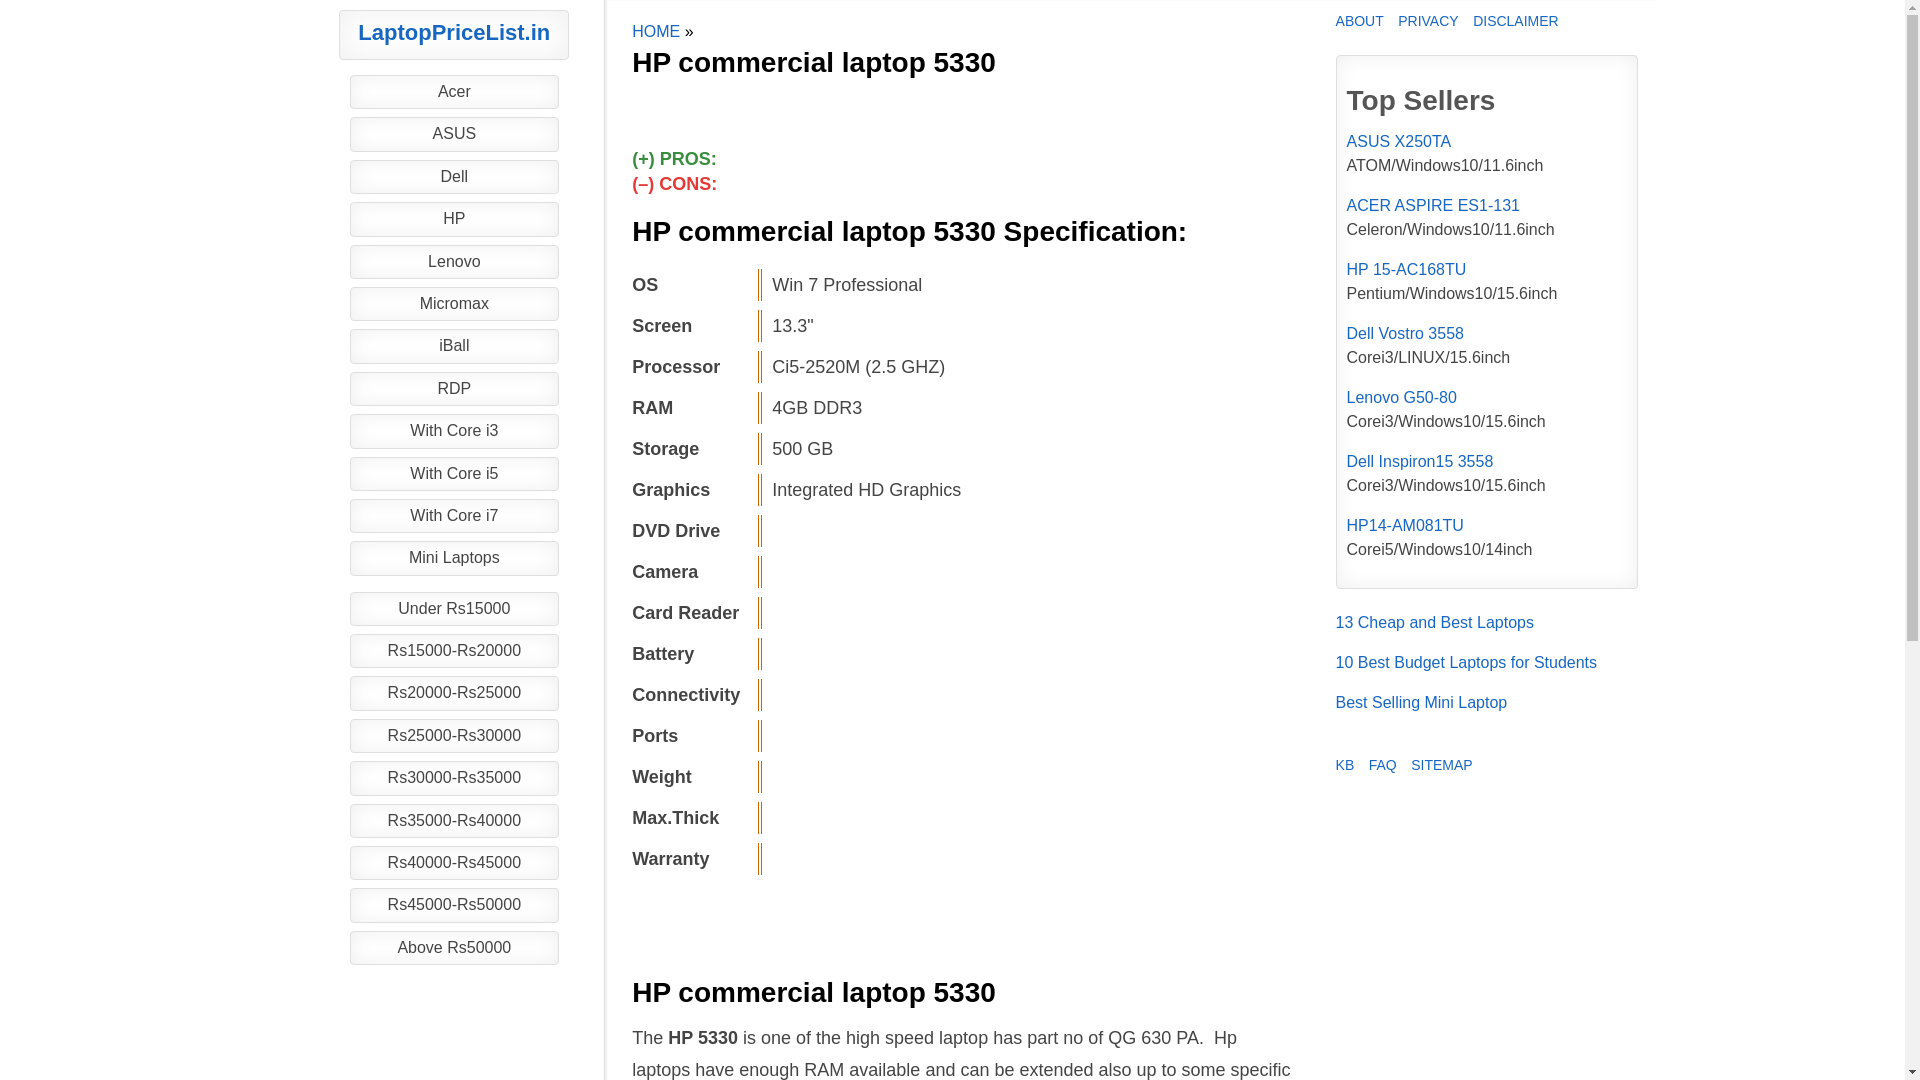  What do you see at coordinates (1434, 204) in the screenshot?
I see `ACER ASPIRE ES1-131` at bounding box center [1434, 204].